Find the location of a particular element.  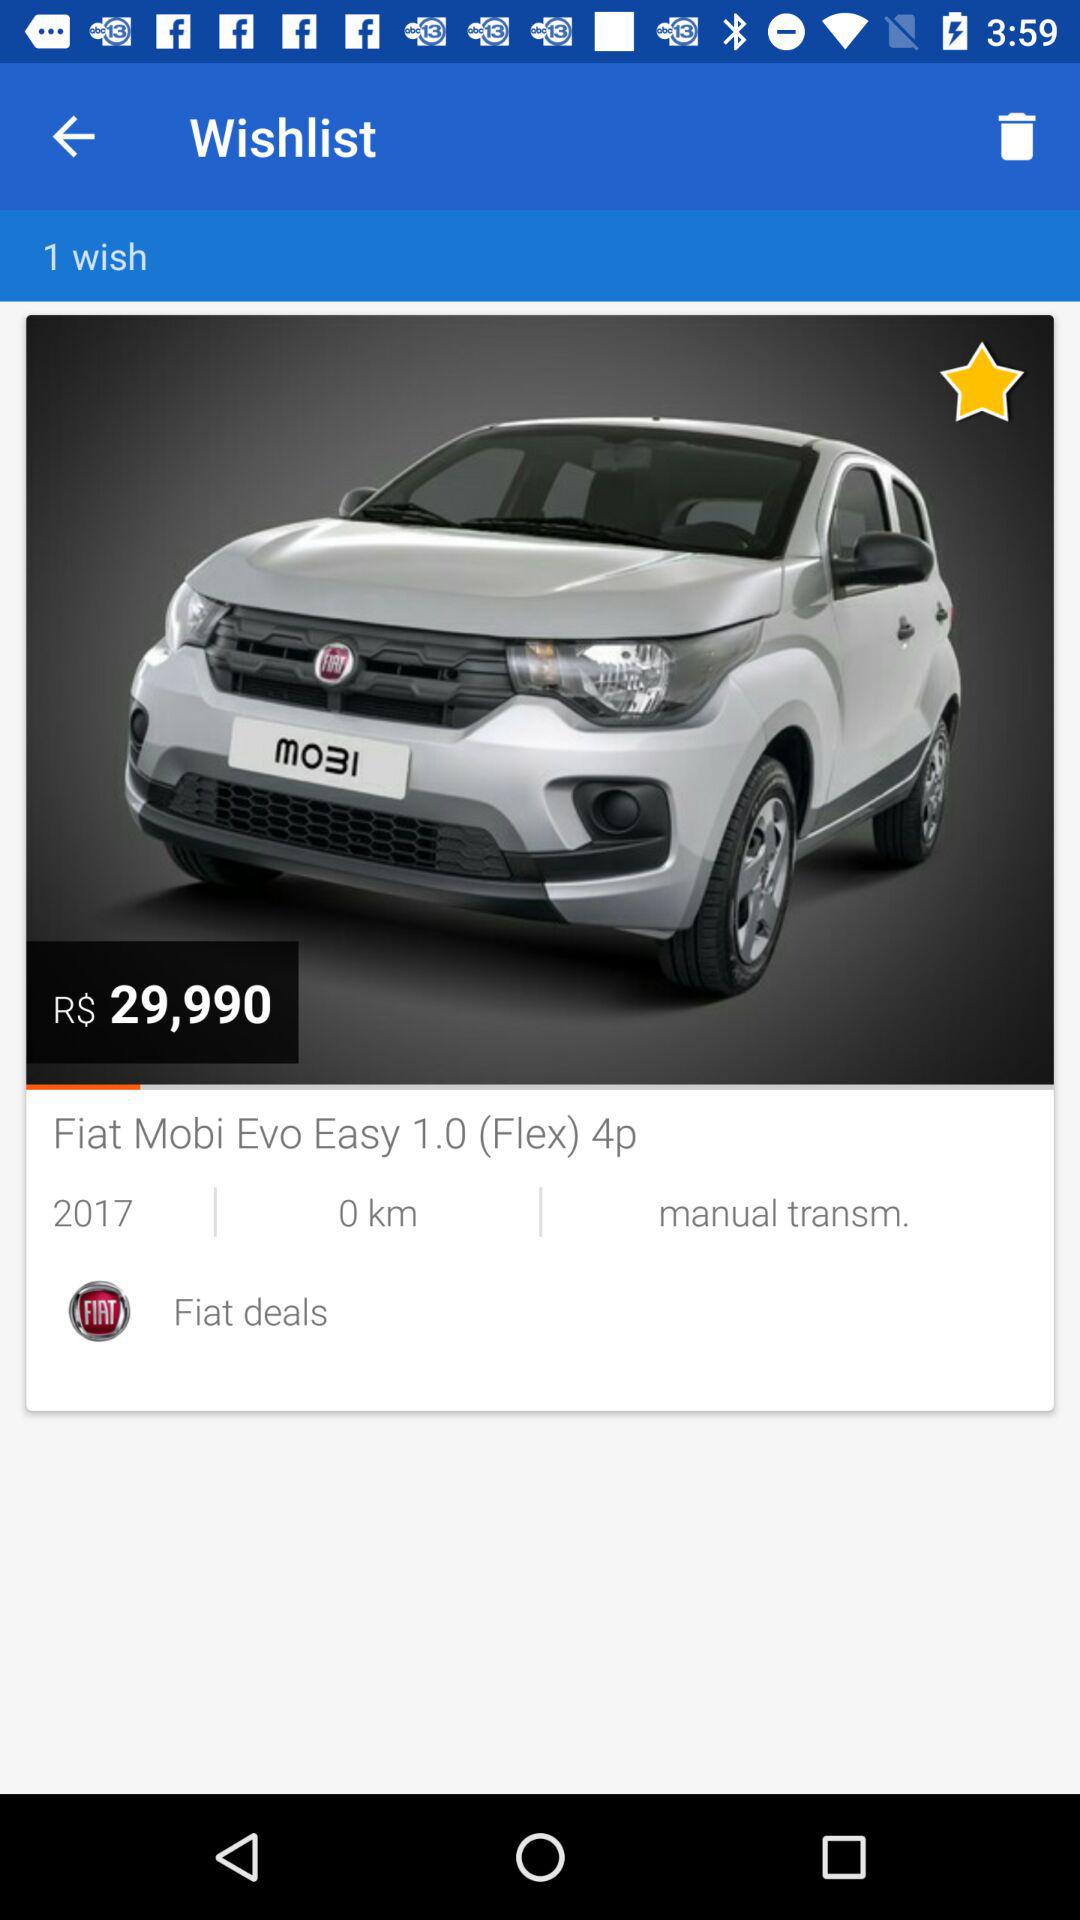

press item below the 1 wish item is located at coordinates (540, 700).